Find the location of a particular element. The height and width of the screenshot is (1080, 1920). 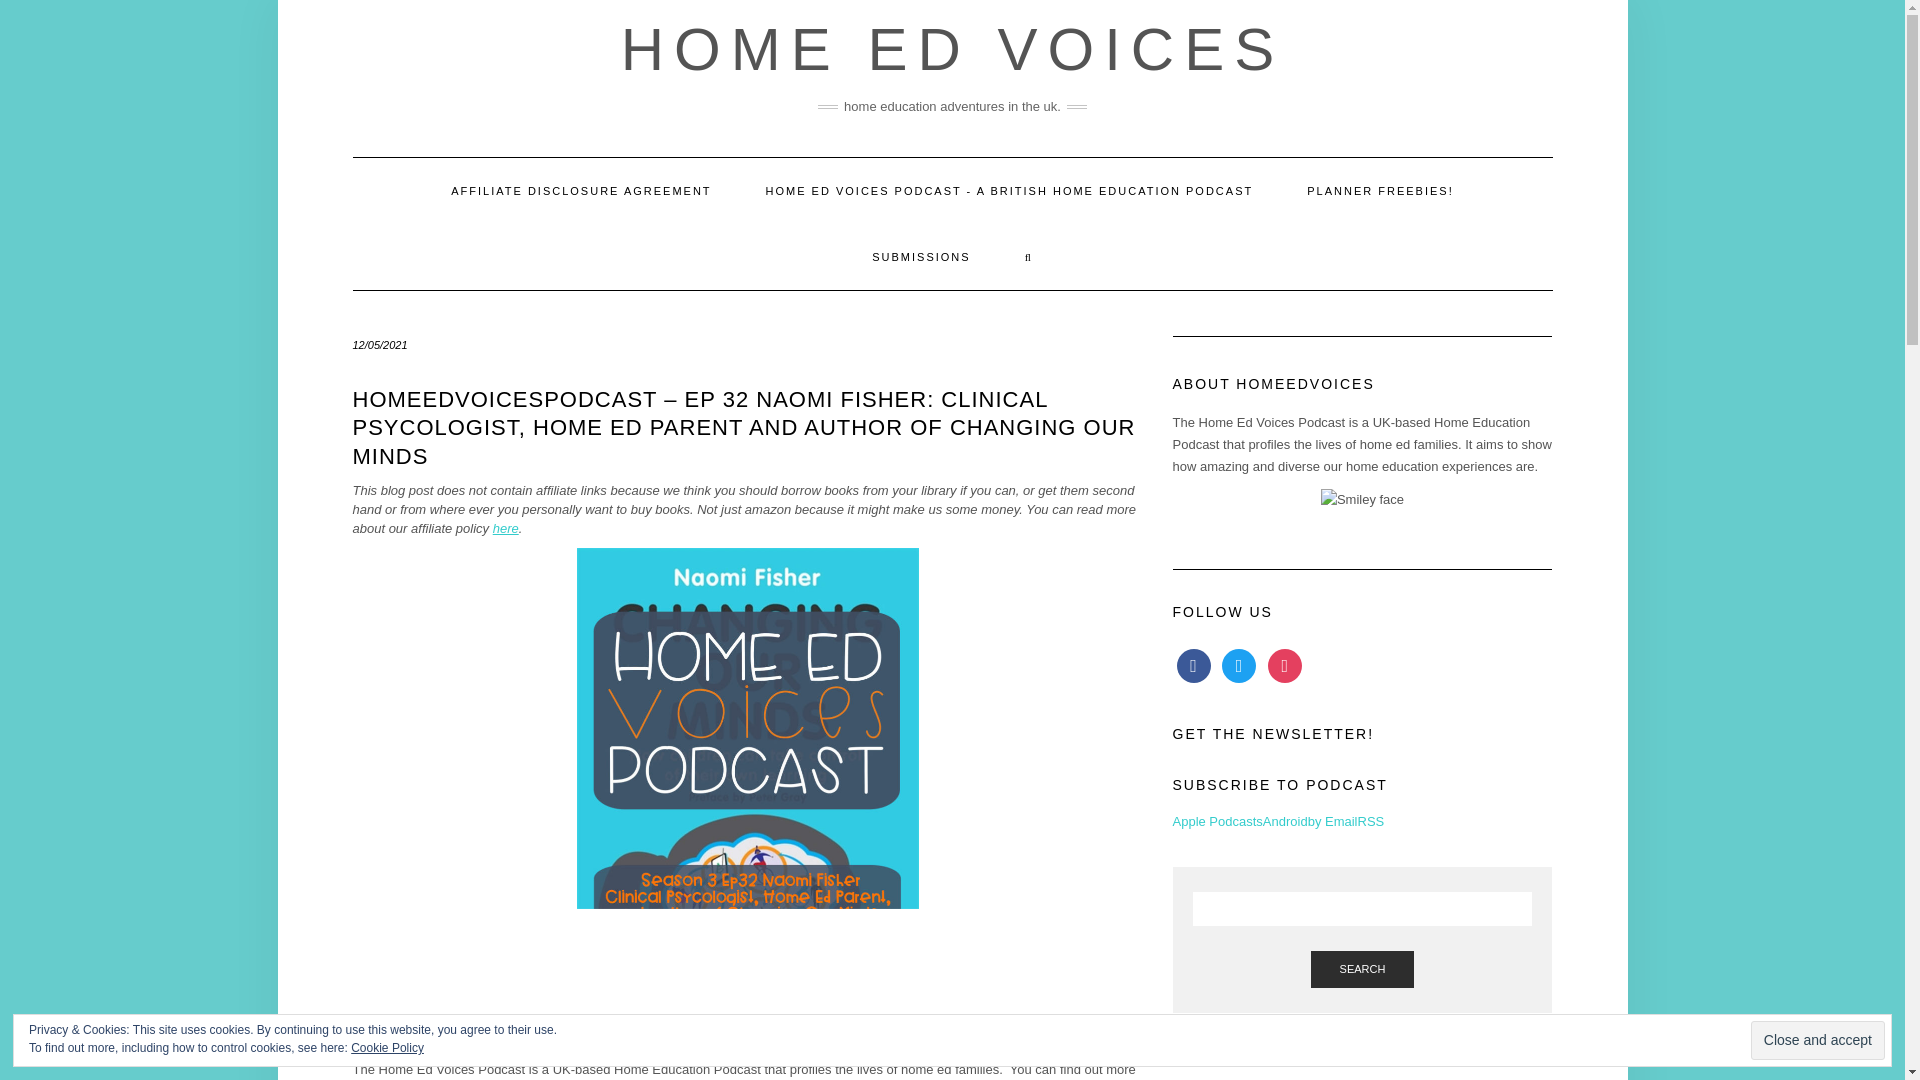

here is located at coordinates (506, 528).